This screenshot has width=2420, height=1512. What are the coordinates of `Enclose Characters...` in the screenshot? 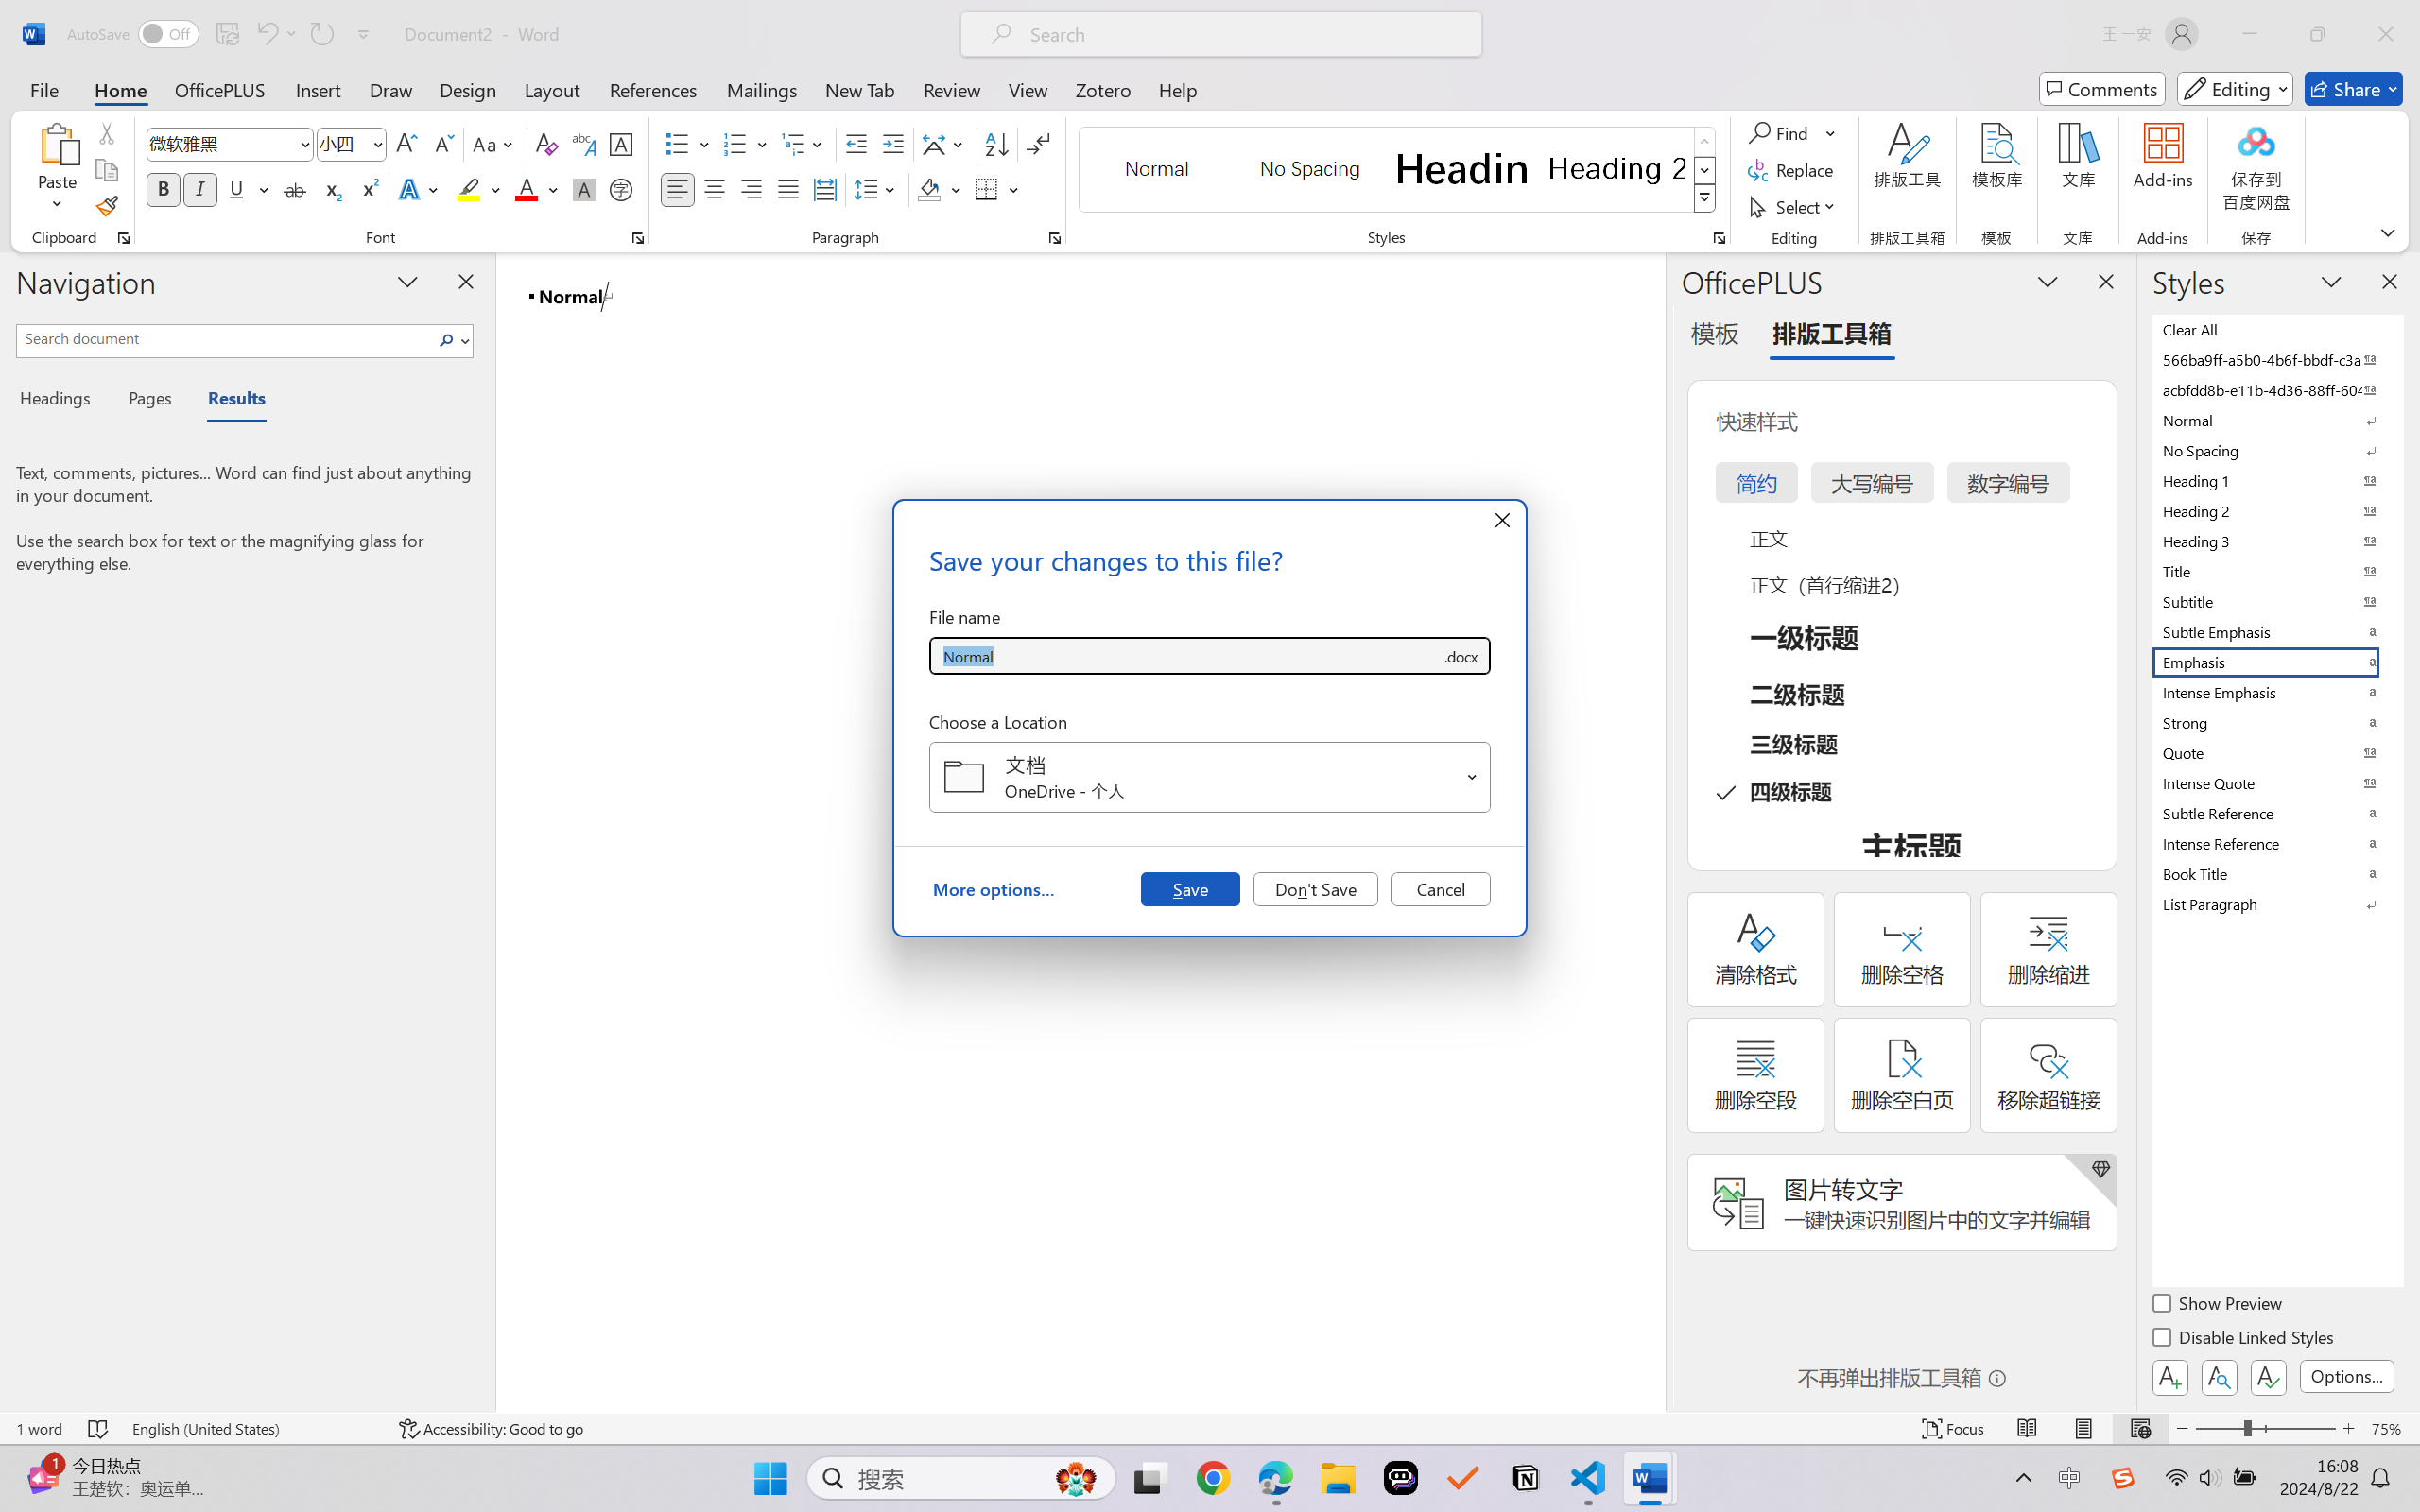 It's located at (622, 189).